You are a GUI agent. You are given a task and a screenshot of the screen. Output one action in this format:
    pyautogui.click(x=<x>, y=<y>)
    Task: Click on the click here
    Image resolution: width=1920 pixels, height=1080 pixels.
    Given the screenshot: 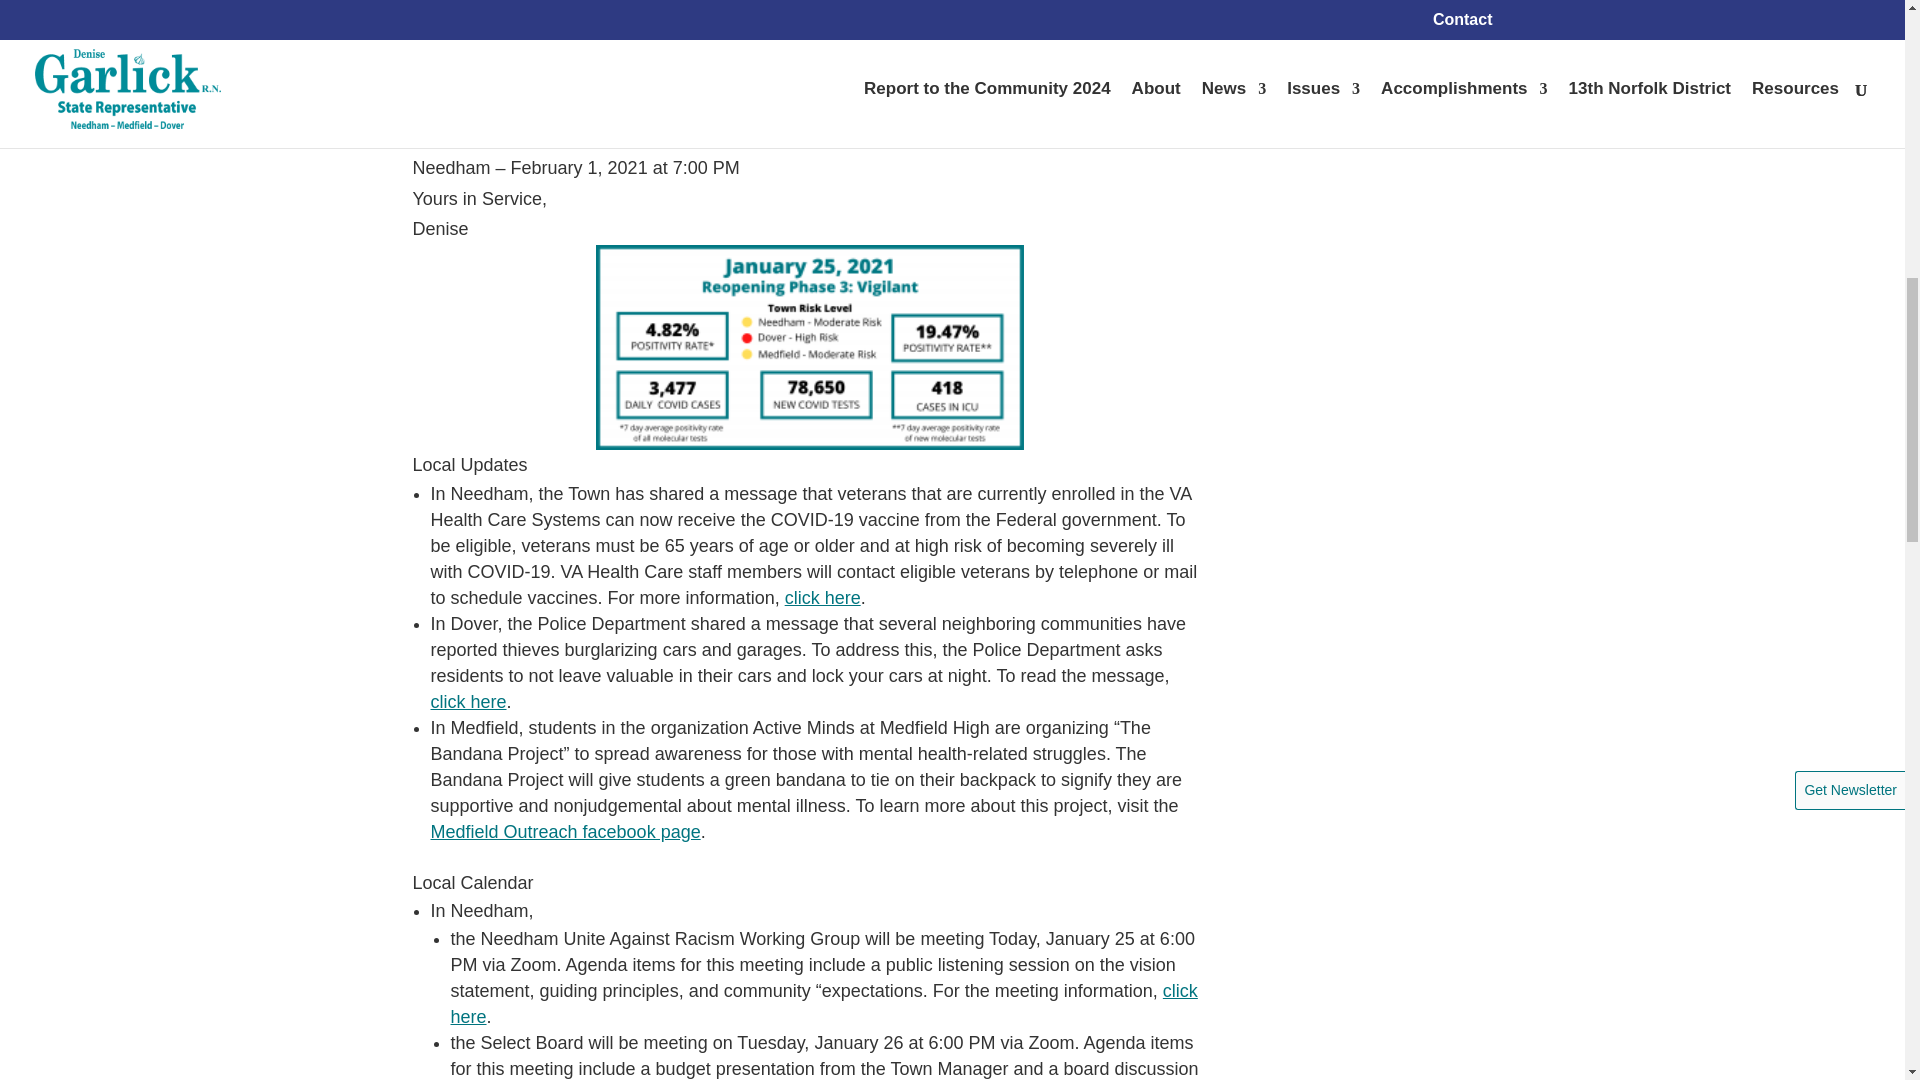 What is the action you would take?
    pyautogui.click(x=822, y=1004)
    